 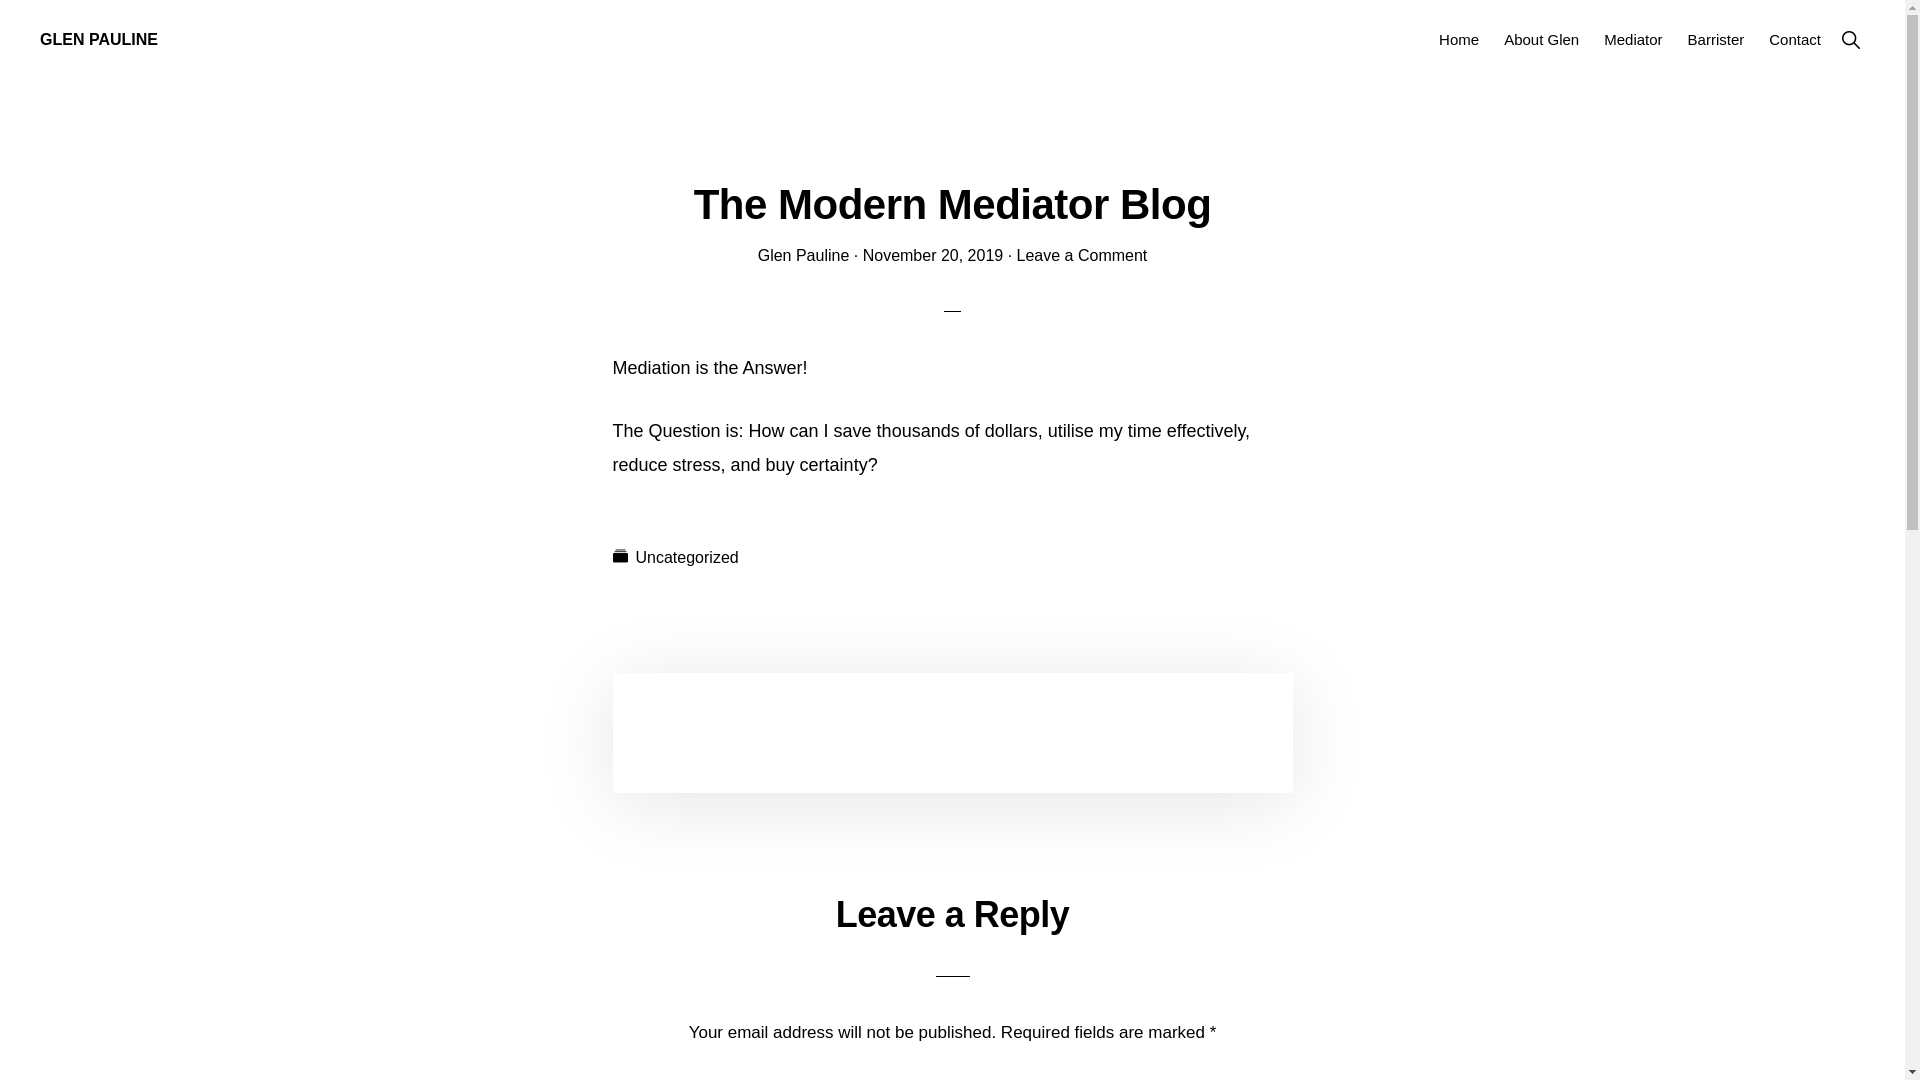 I want to click on Skip to primary navigation, so click(x=0, y=0).